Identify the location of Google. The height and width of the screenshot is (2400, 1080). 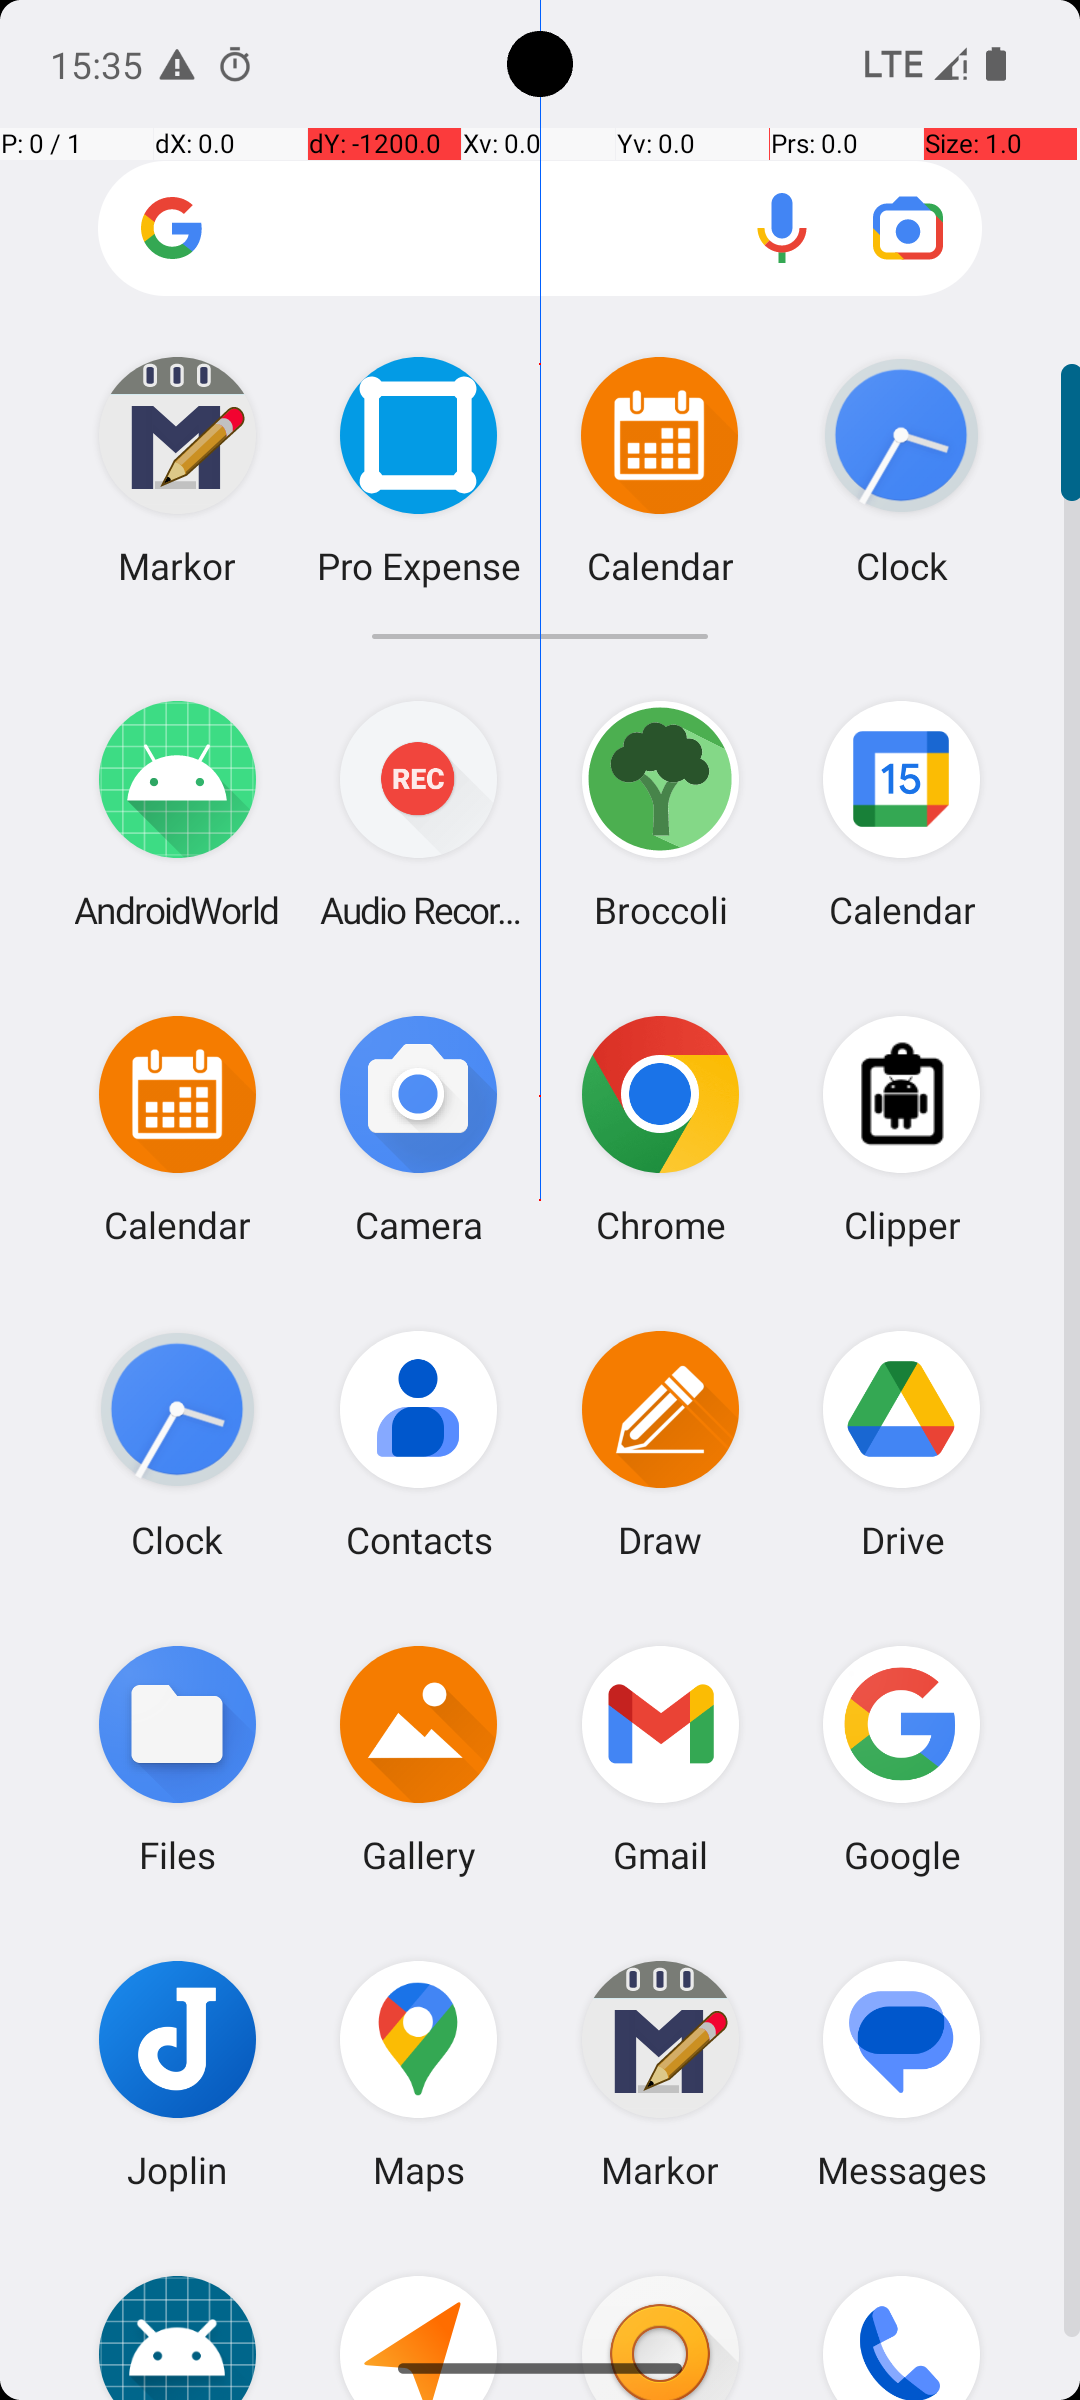
(902, 1758).